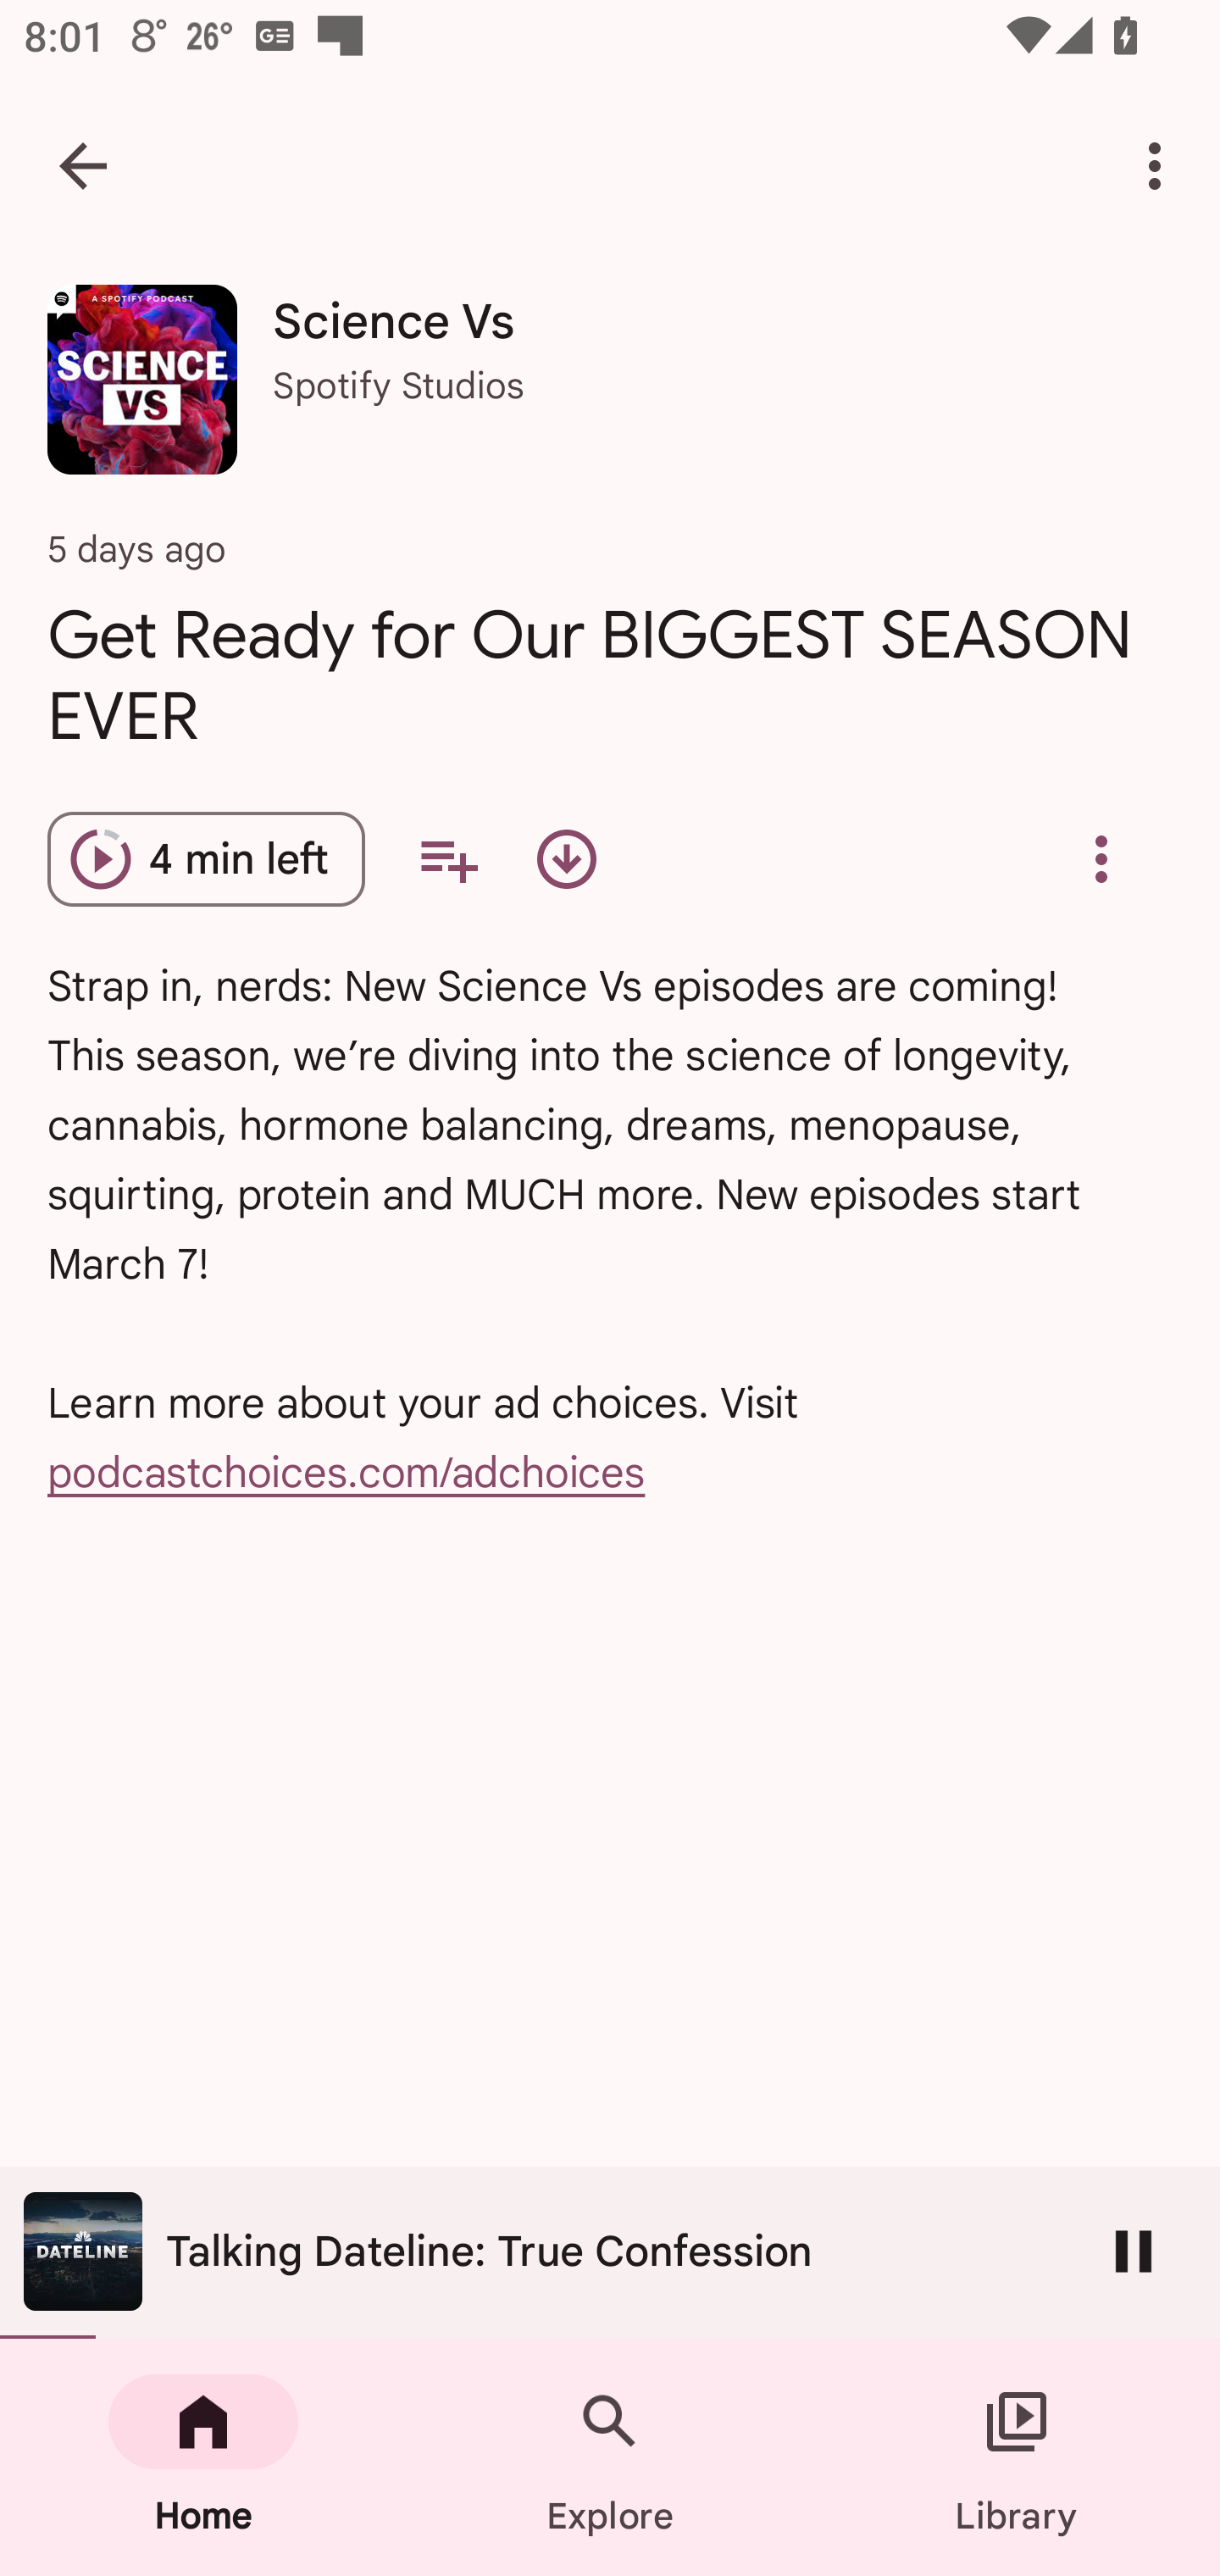 This screenshot has height=2576, width=1220. Describe the element at coordinates (1017, 2457) in the screenshot. I see `Library` at that location.